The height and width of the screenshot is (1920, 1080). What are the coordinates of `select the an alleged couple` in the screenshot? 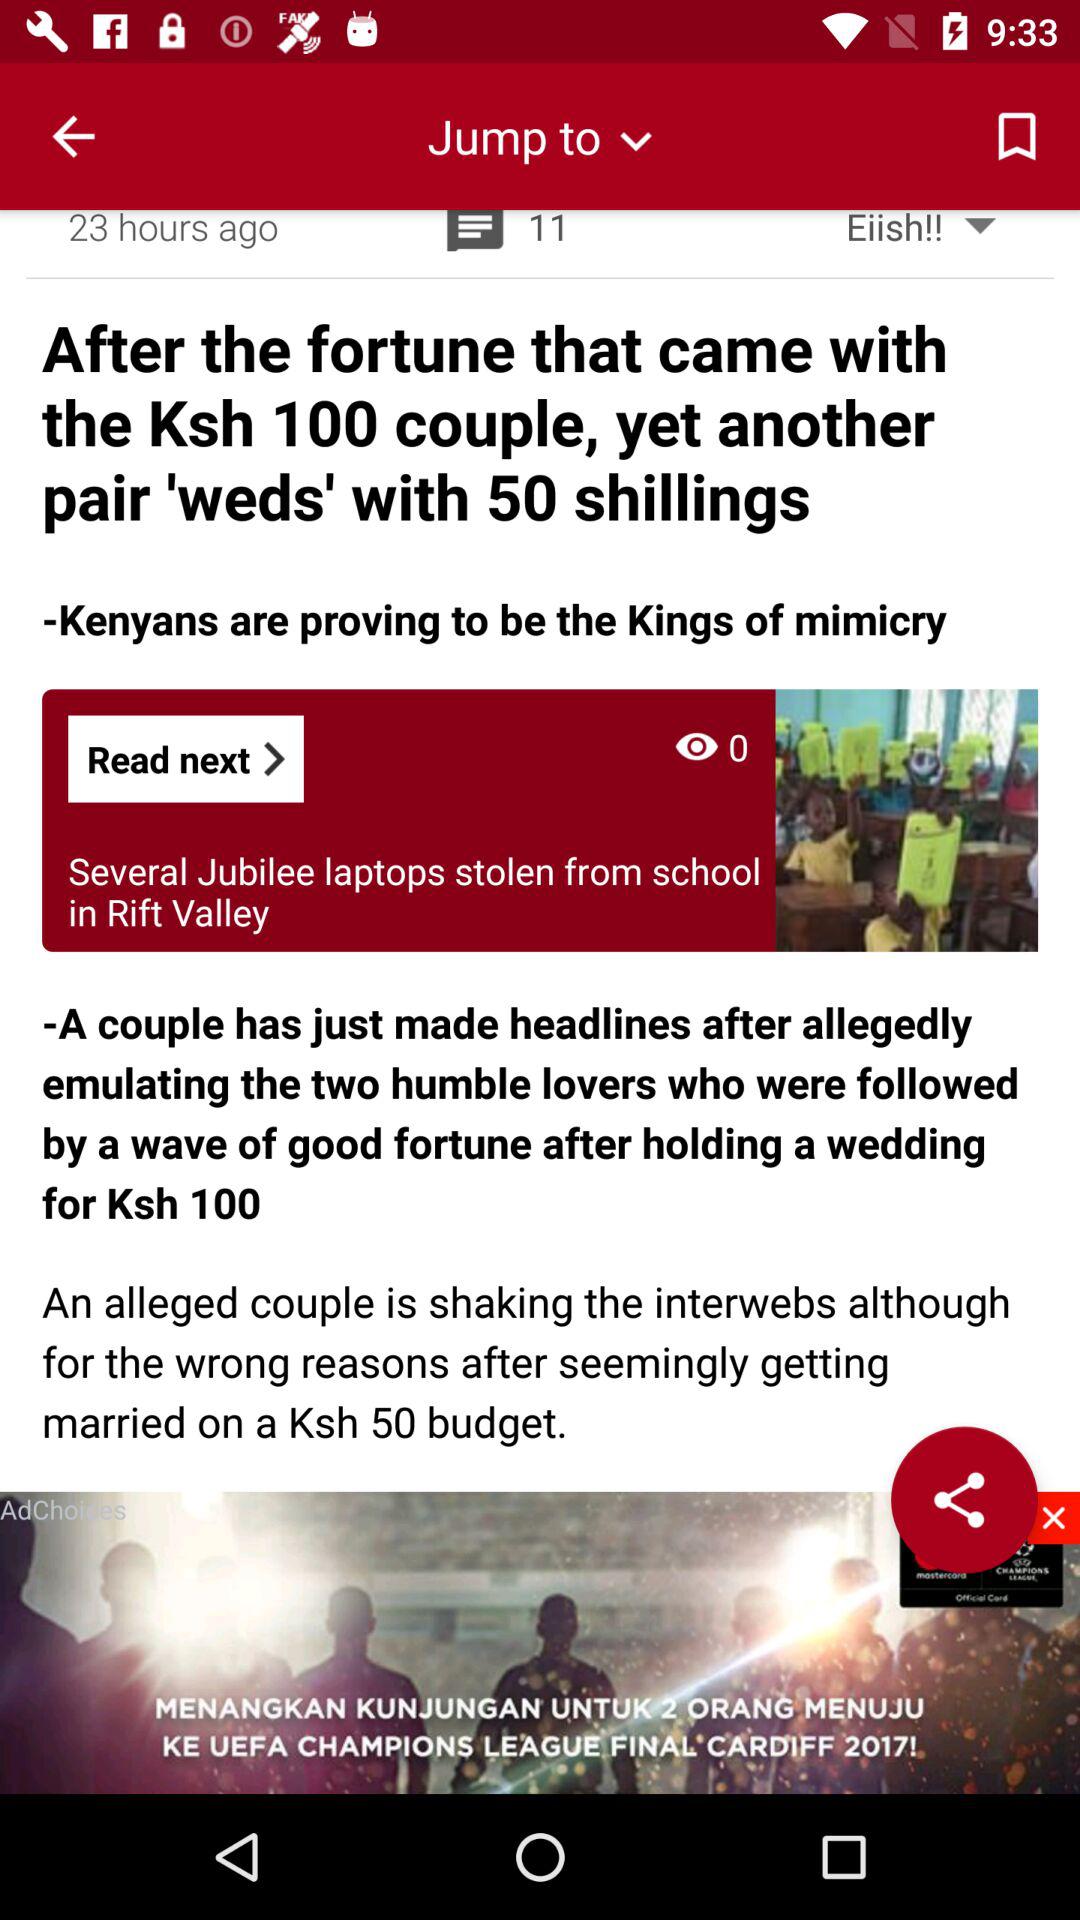 It's located at (540, 1360).